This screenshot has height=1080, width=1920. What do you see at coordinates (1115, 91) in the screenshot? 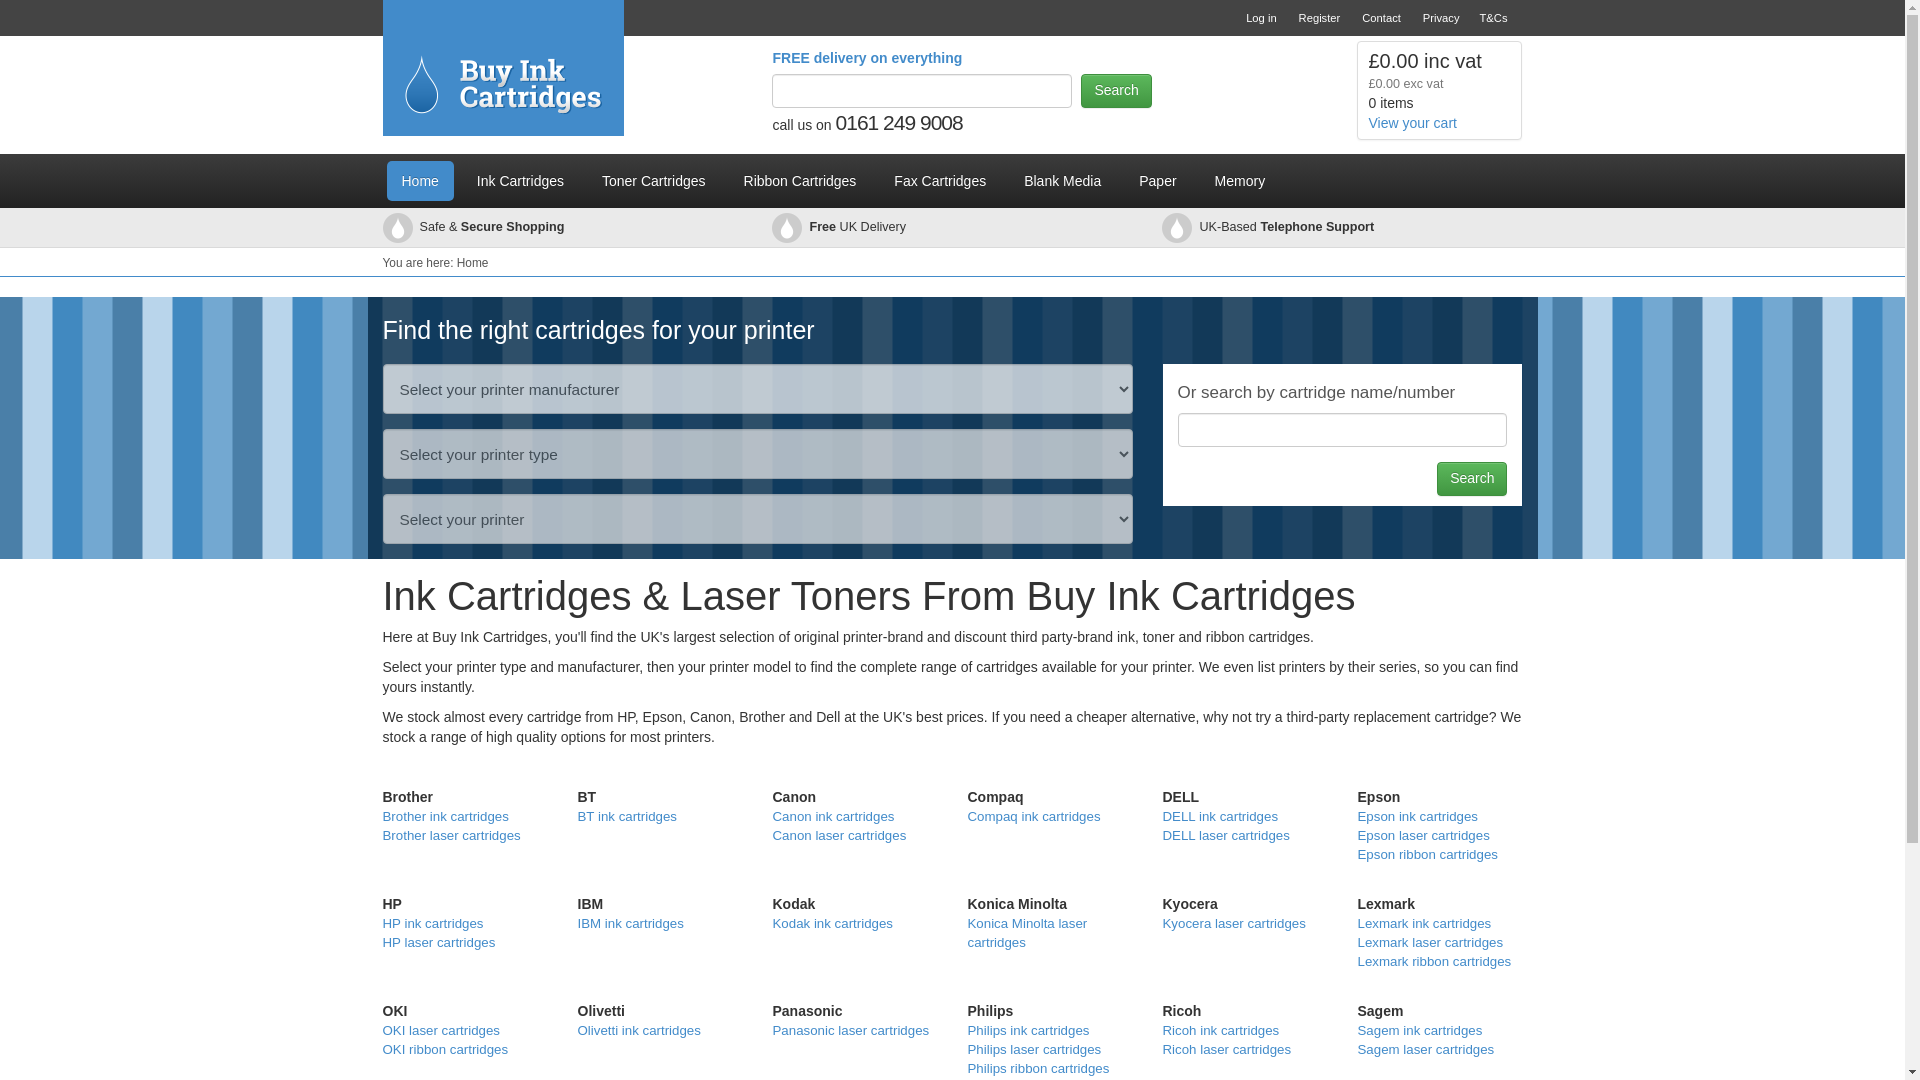
I see `Search` at bounding box center [1115, 91].